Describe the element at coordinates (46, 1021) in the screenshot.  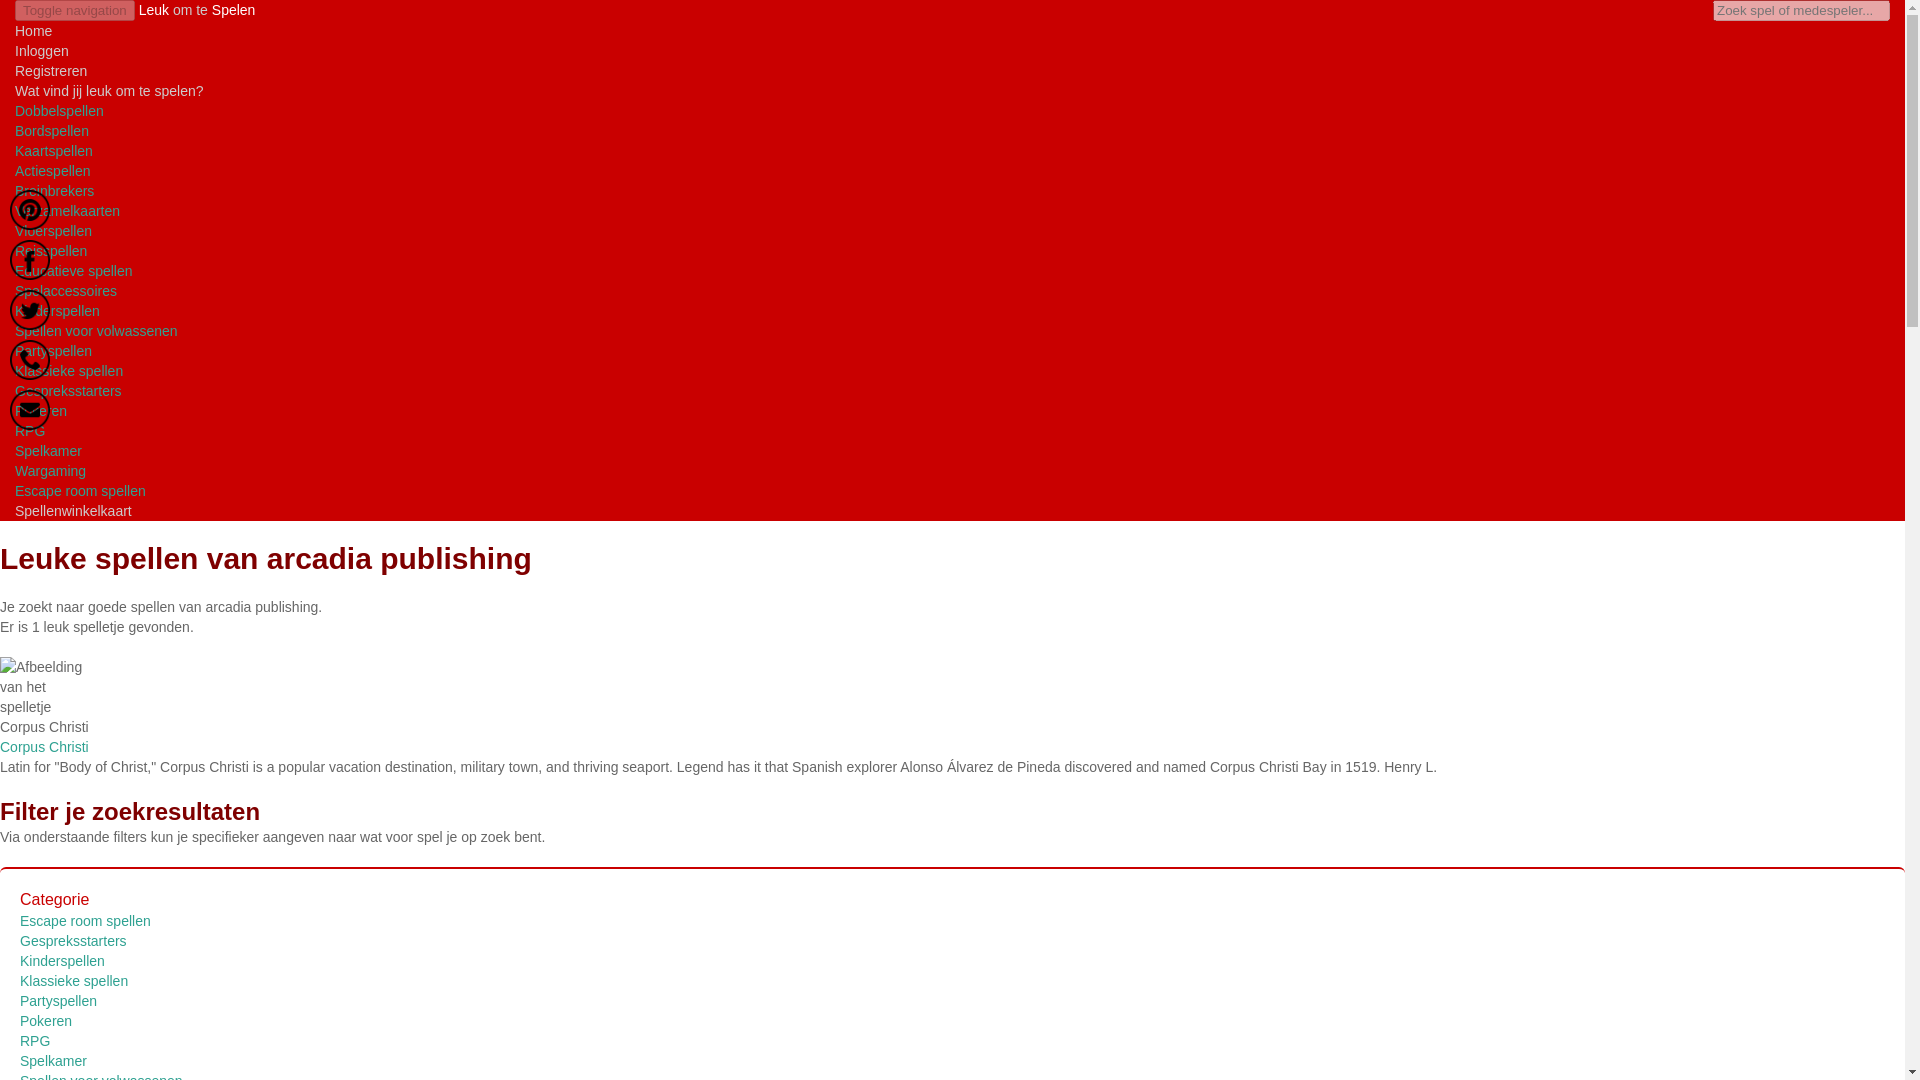
I see `Pokeren` at that location.